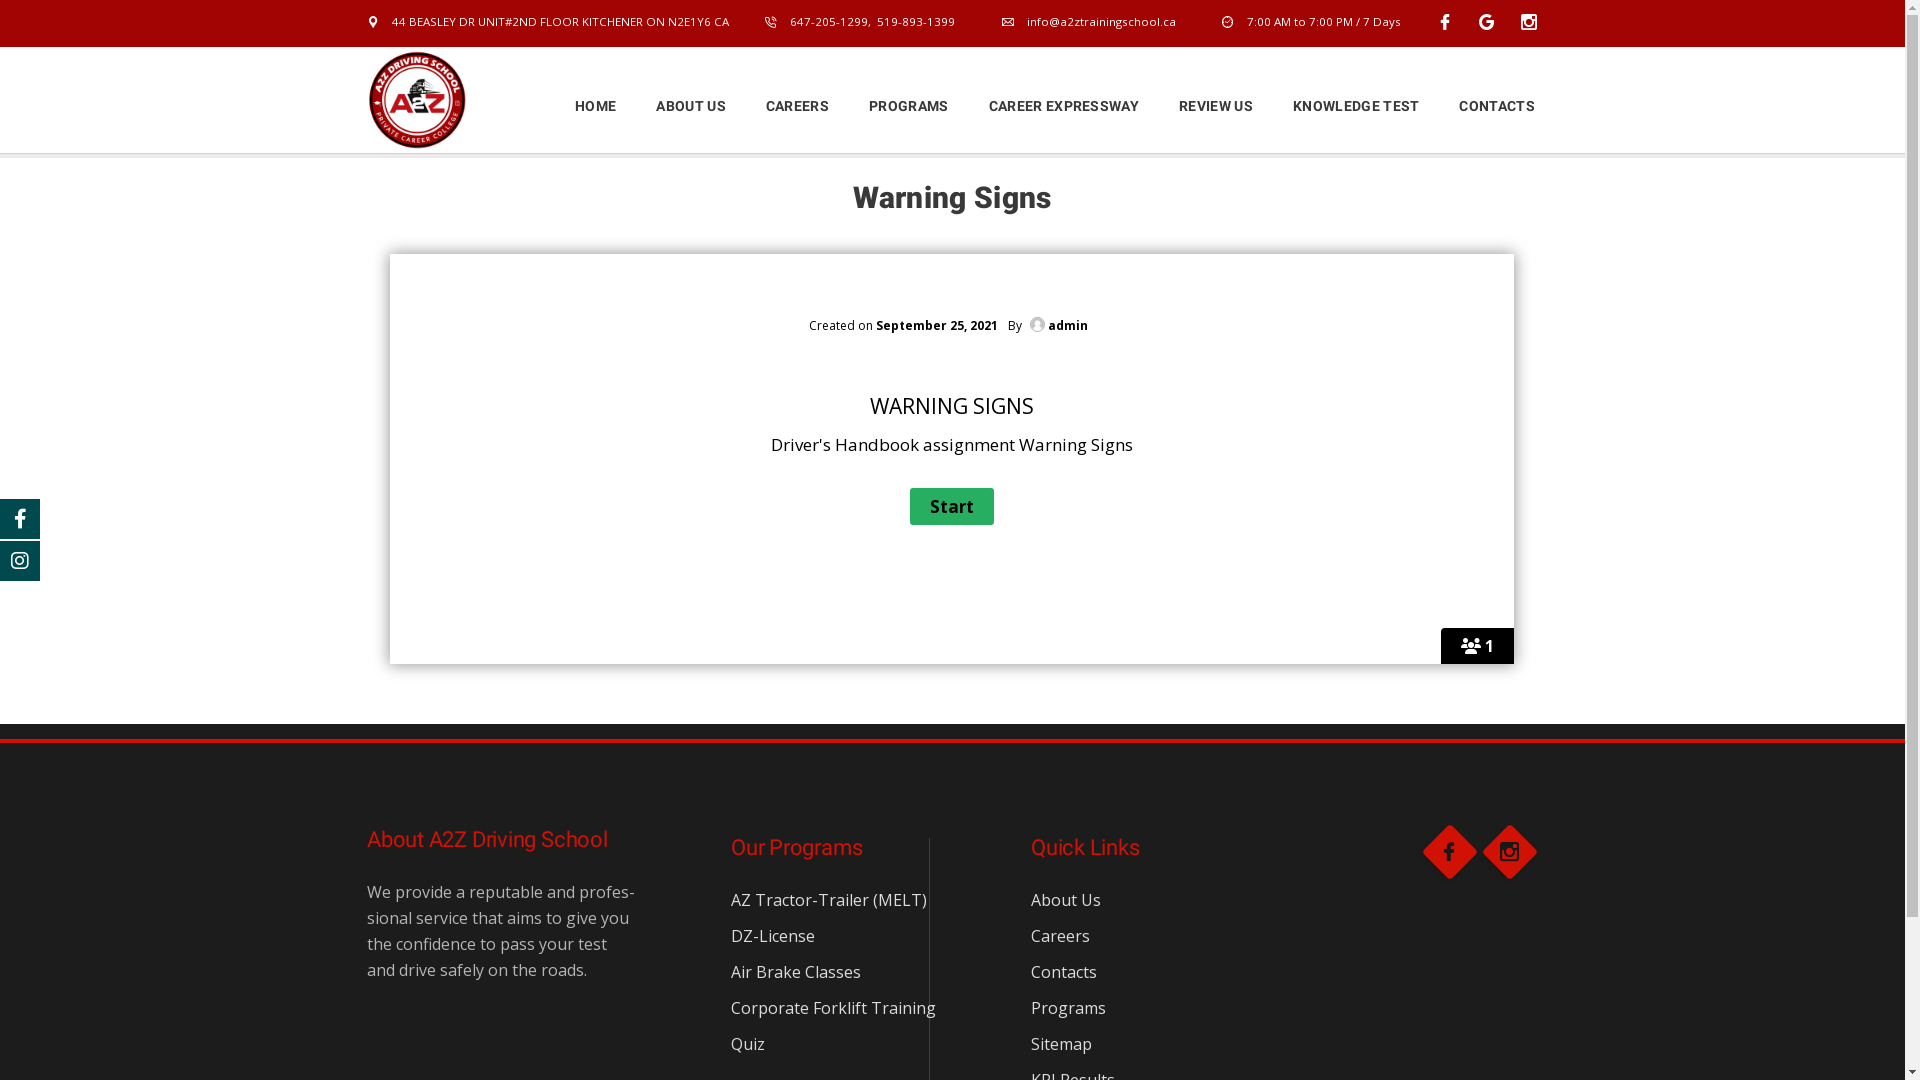 The width and height of the screenshot is (1920, 1080). What do you see at coordinates (908, 106) in the screenshot?
I see `PROGRAMS` at bounding box center [908, 106].